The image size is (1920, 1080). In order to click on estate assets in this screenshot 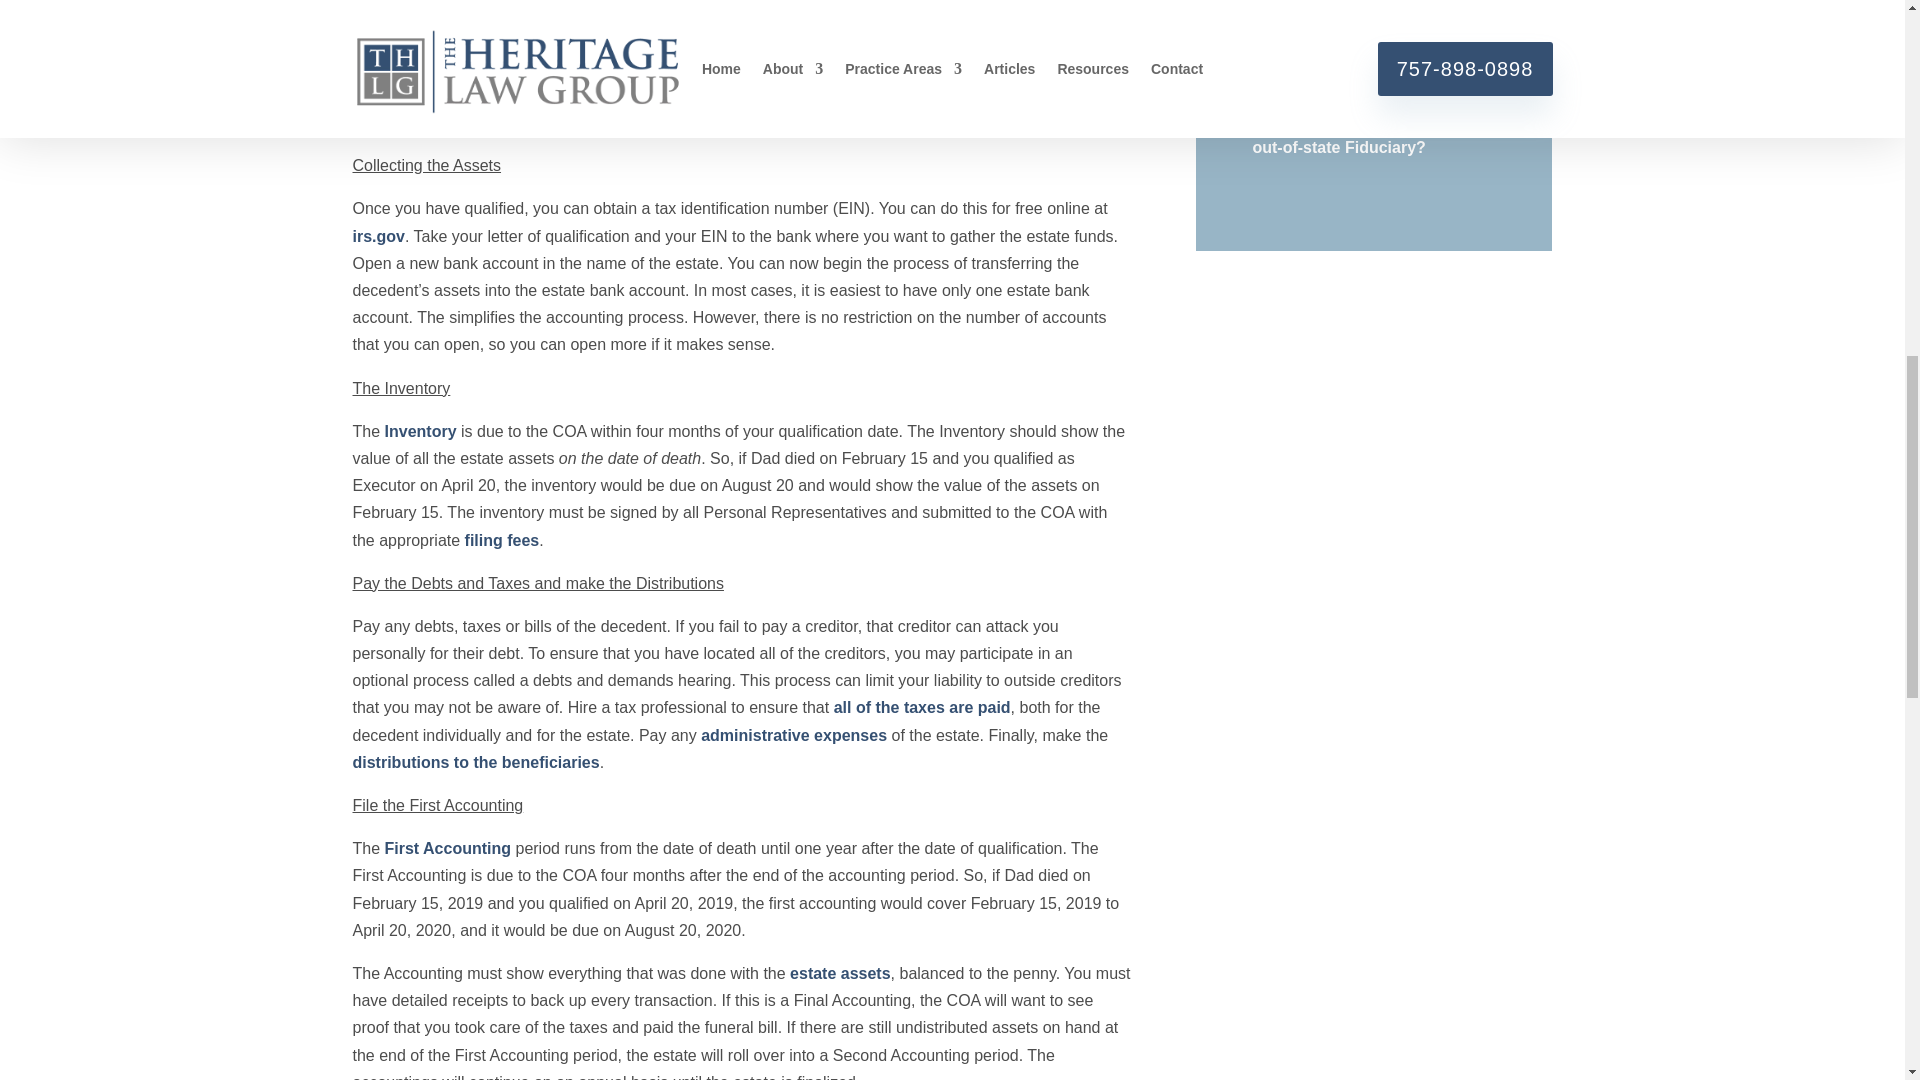, I will do `click(840, 973)`.